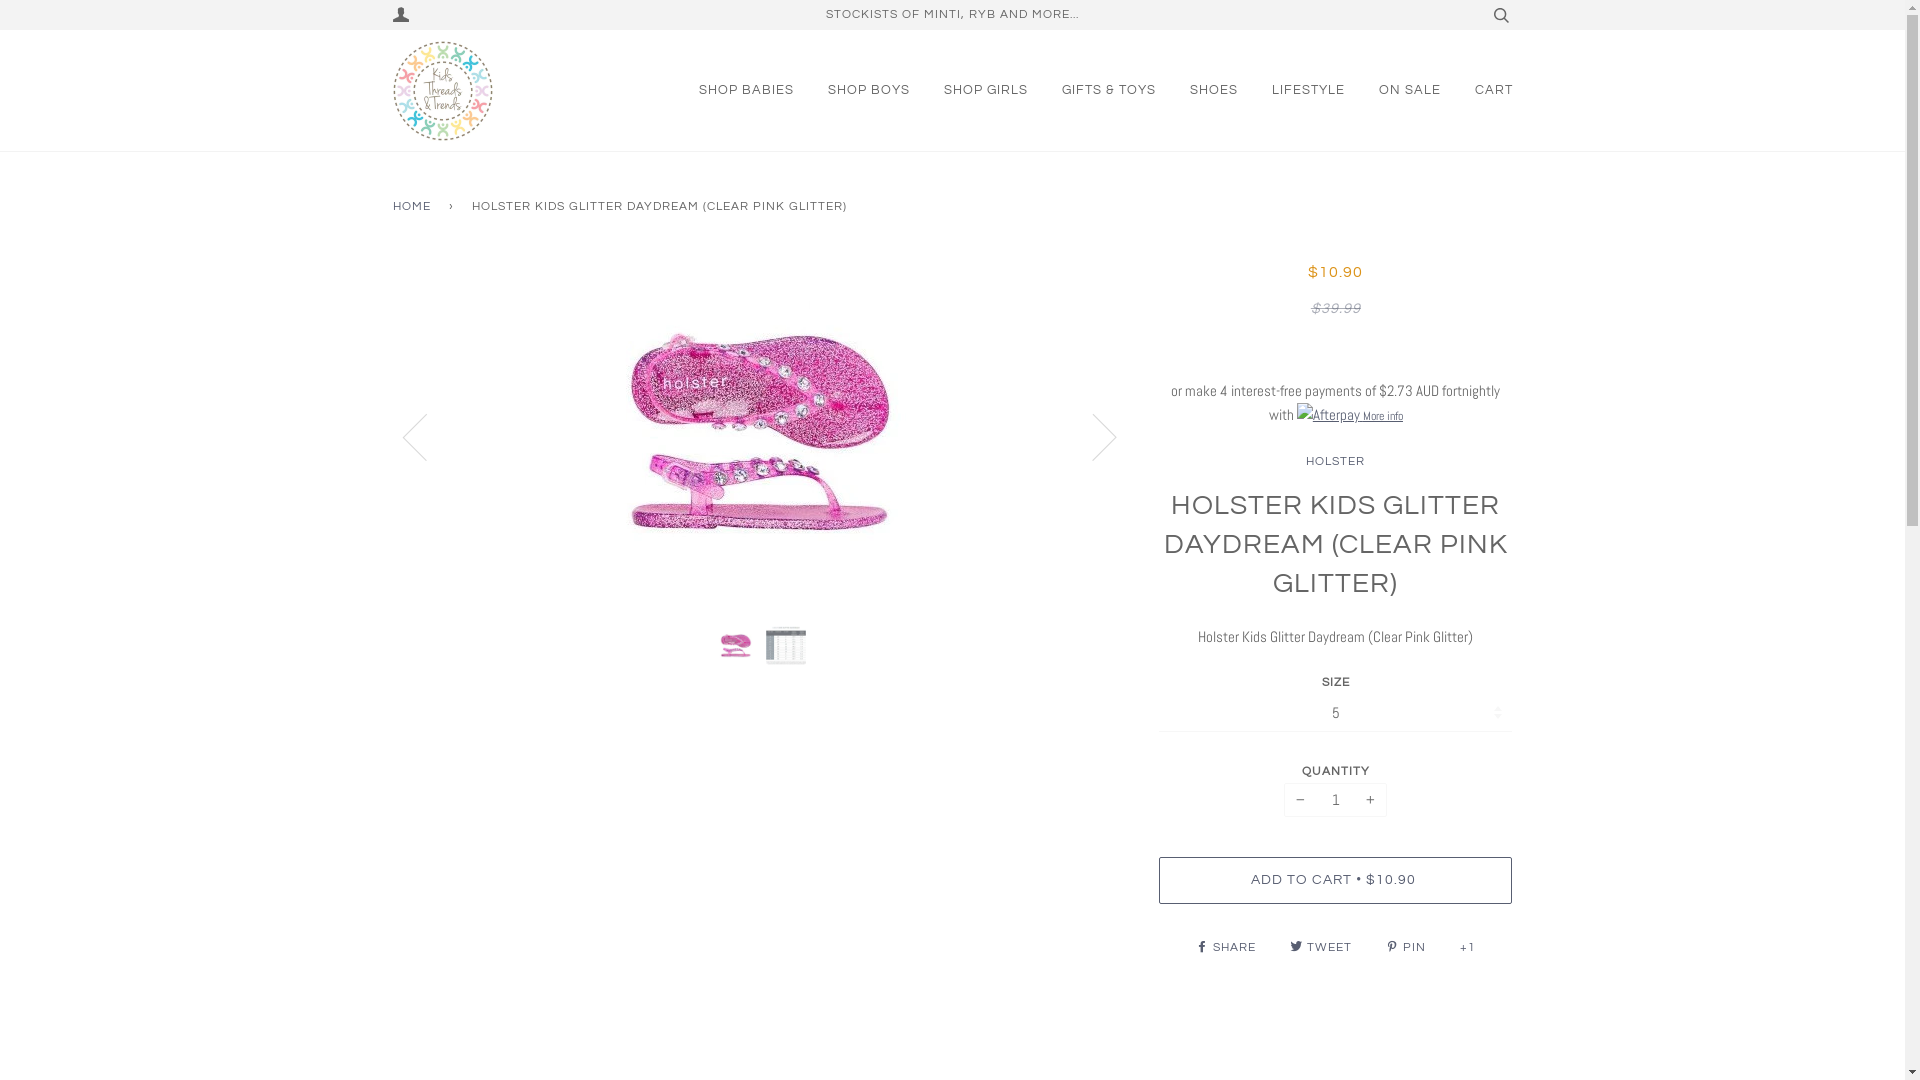  What do you see at coordinates (1493, 90) in the screenshot?
I see `CART` at bounding box center [1493, 90].